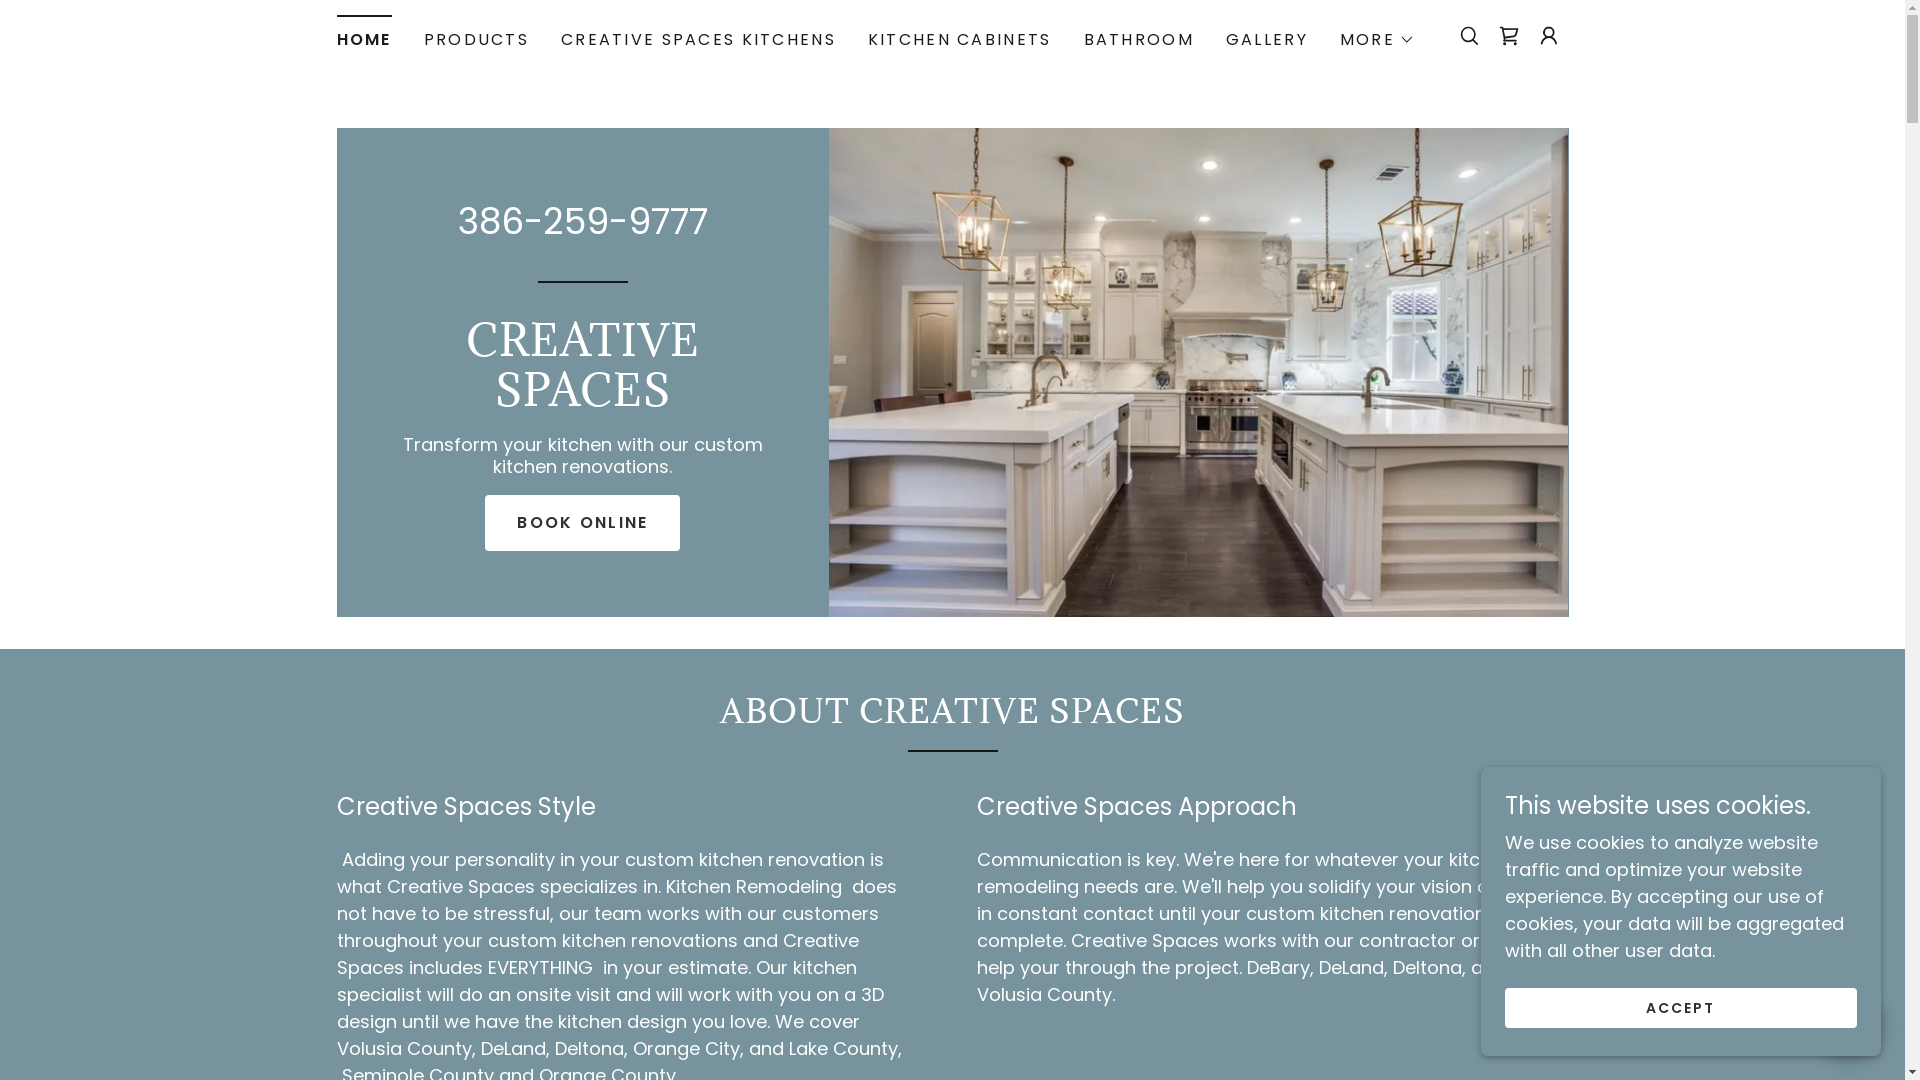 This screenshot has width=1920, height=1080. What do you see at coordinates (583, 222) in the screenshot?
I see `386-259-9777` at bounding box center [583, 222].